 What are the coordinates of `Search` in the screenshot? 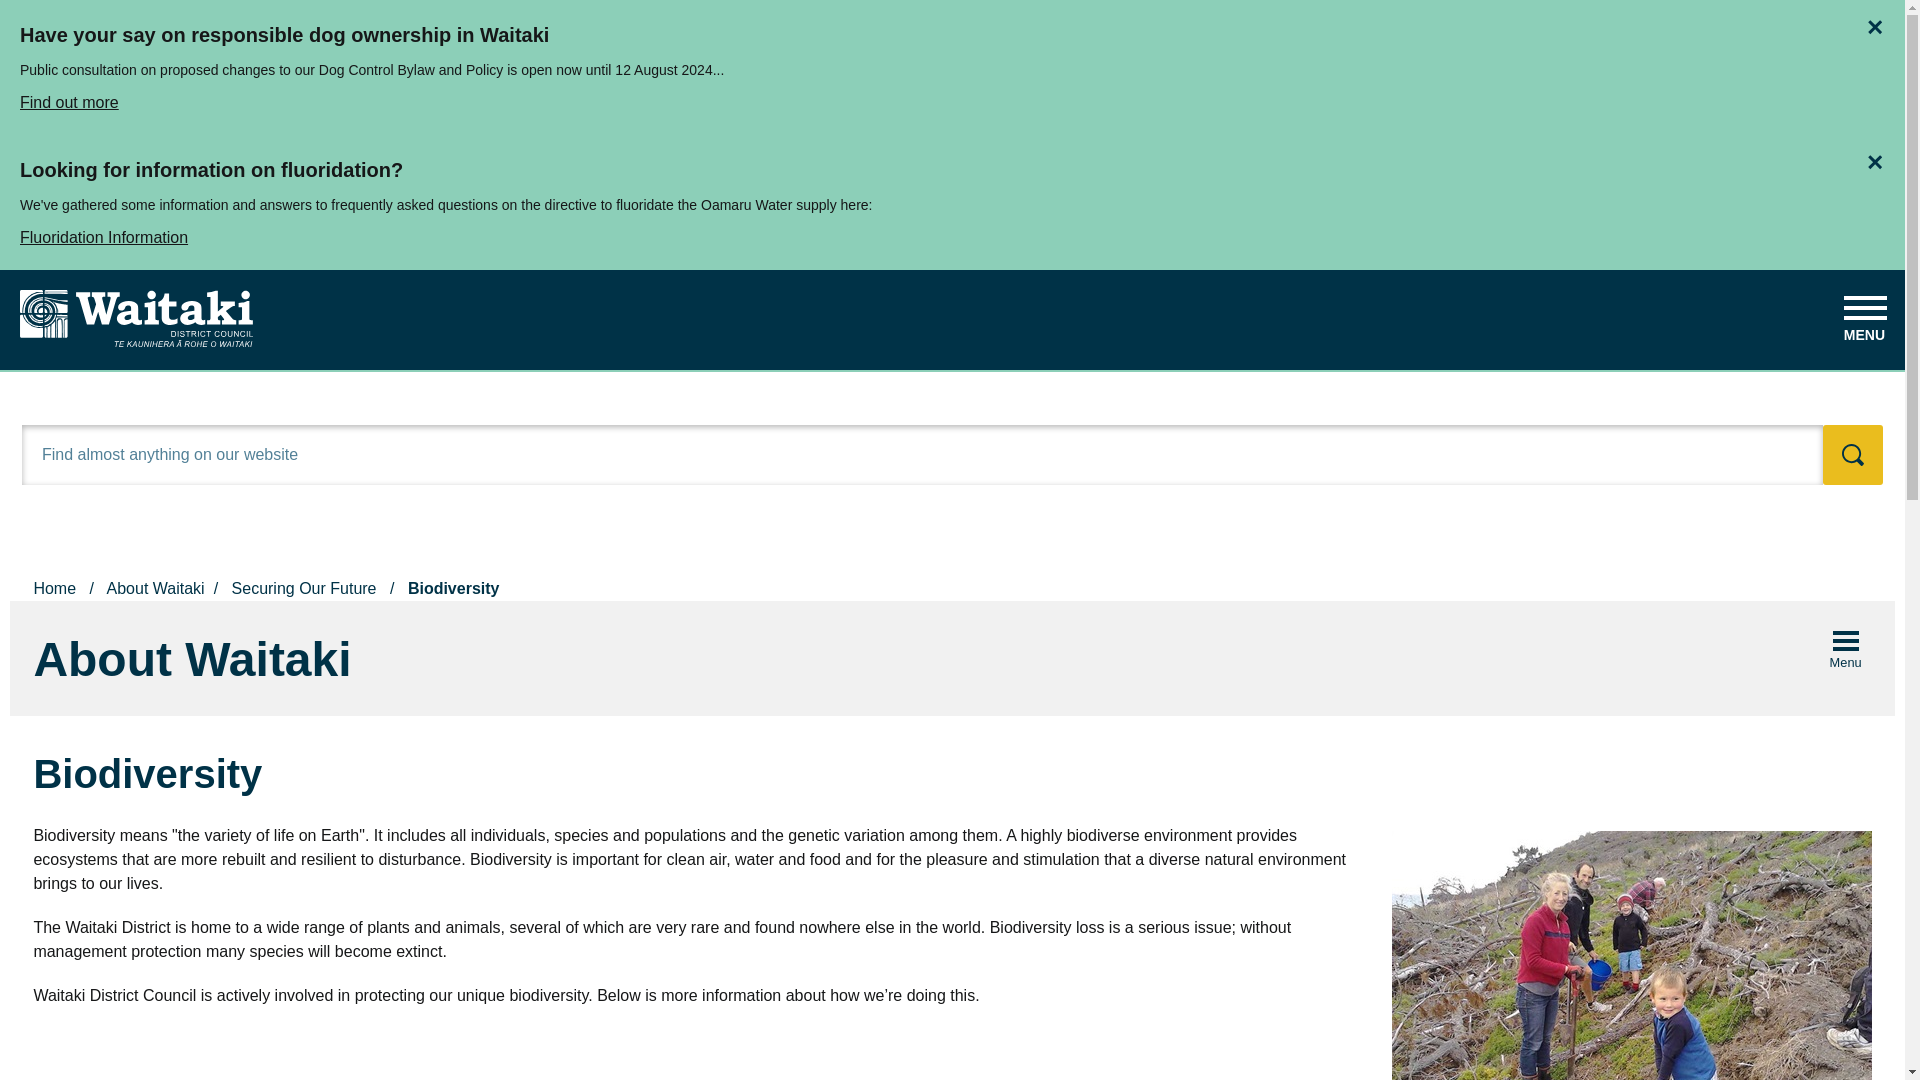 It's located at (1852, 454).